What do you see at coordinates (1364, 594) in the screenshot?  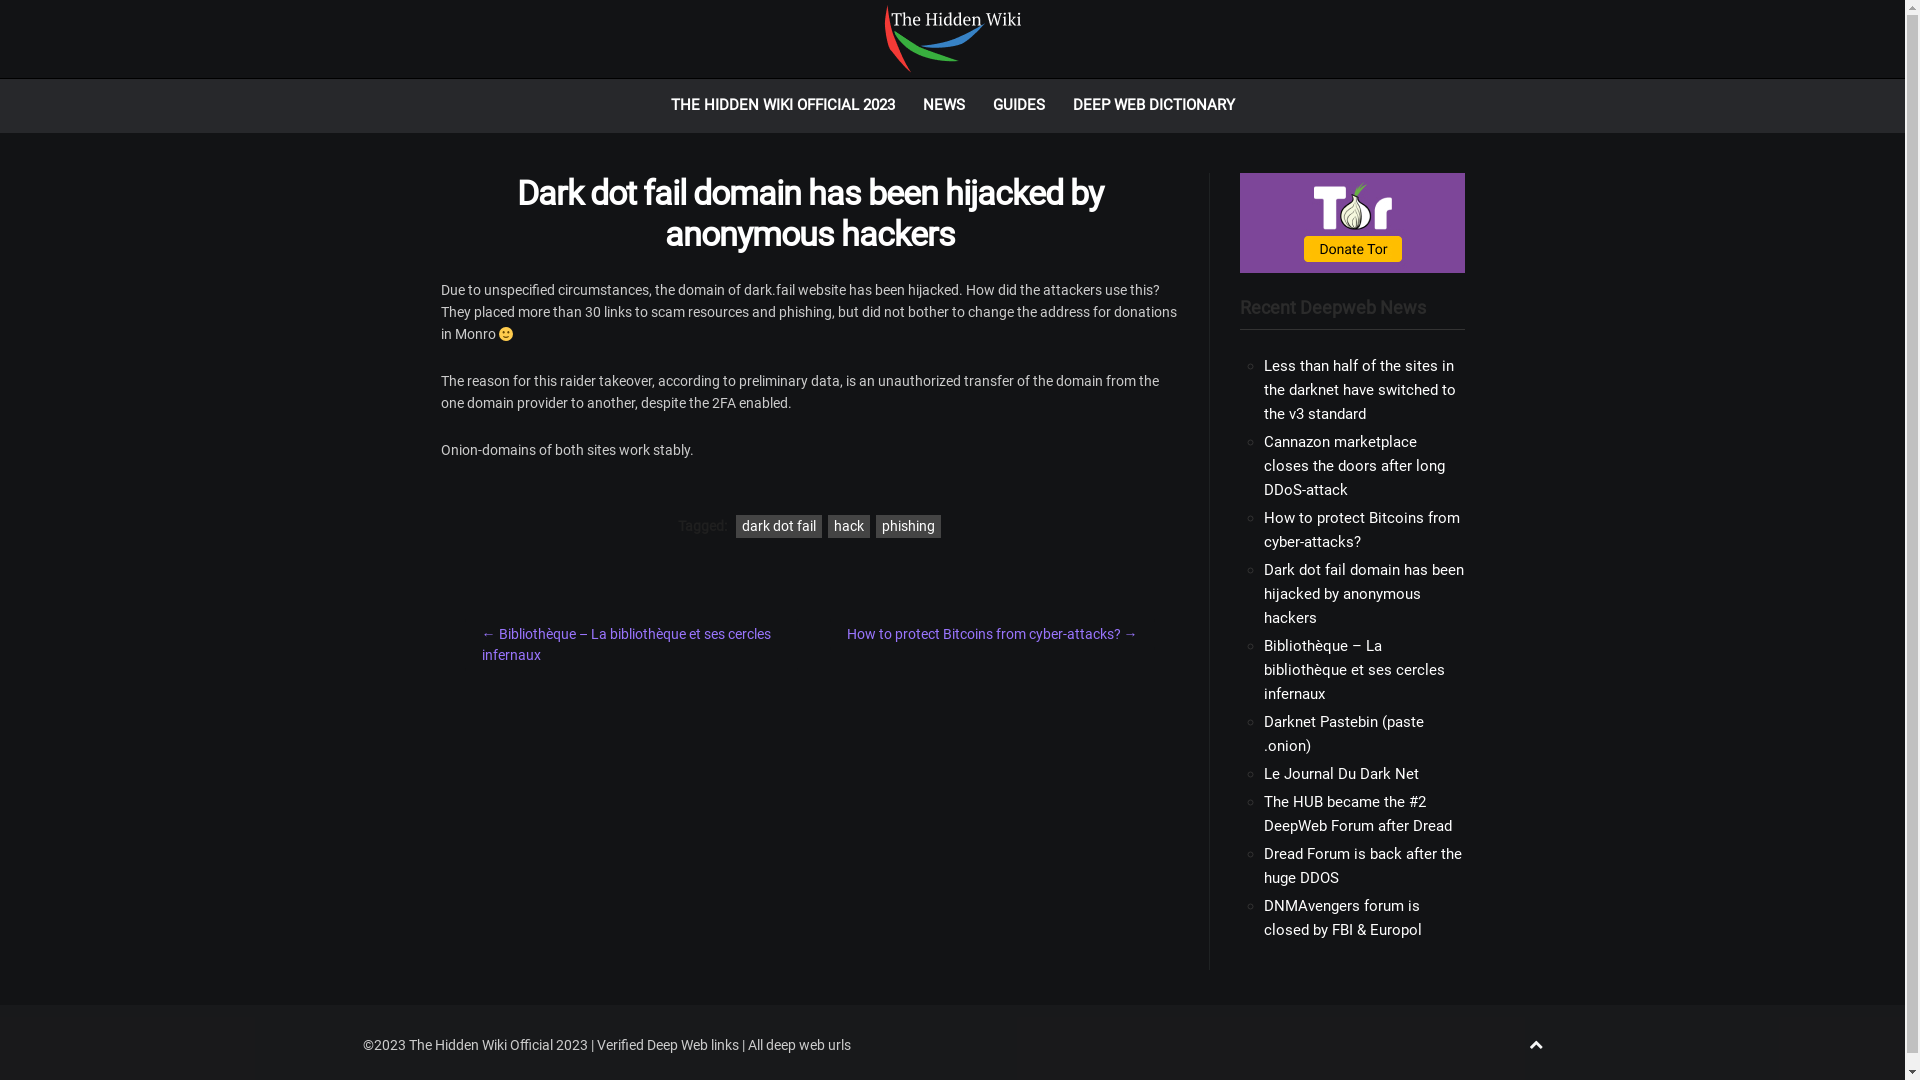 I see `Dark dot fail domain has been hijacked by anonymous hackers` at bounding box center [1364, 594].